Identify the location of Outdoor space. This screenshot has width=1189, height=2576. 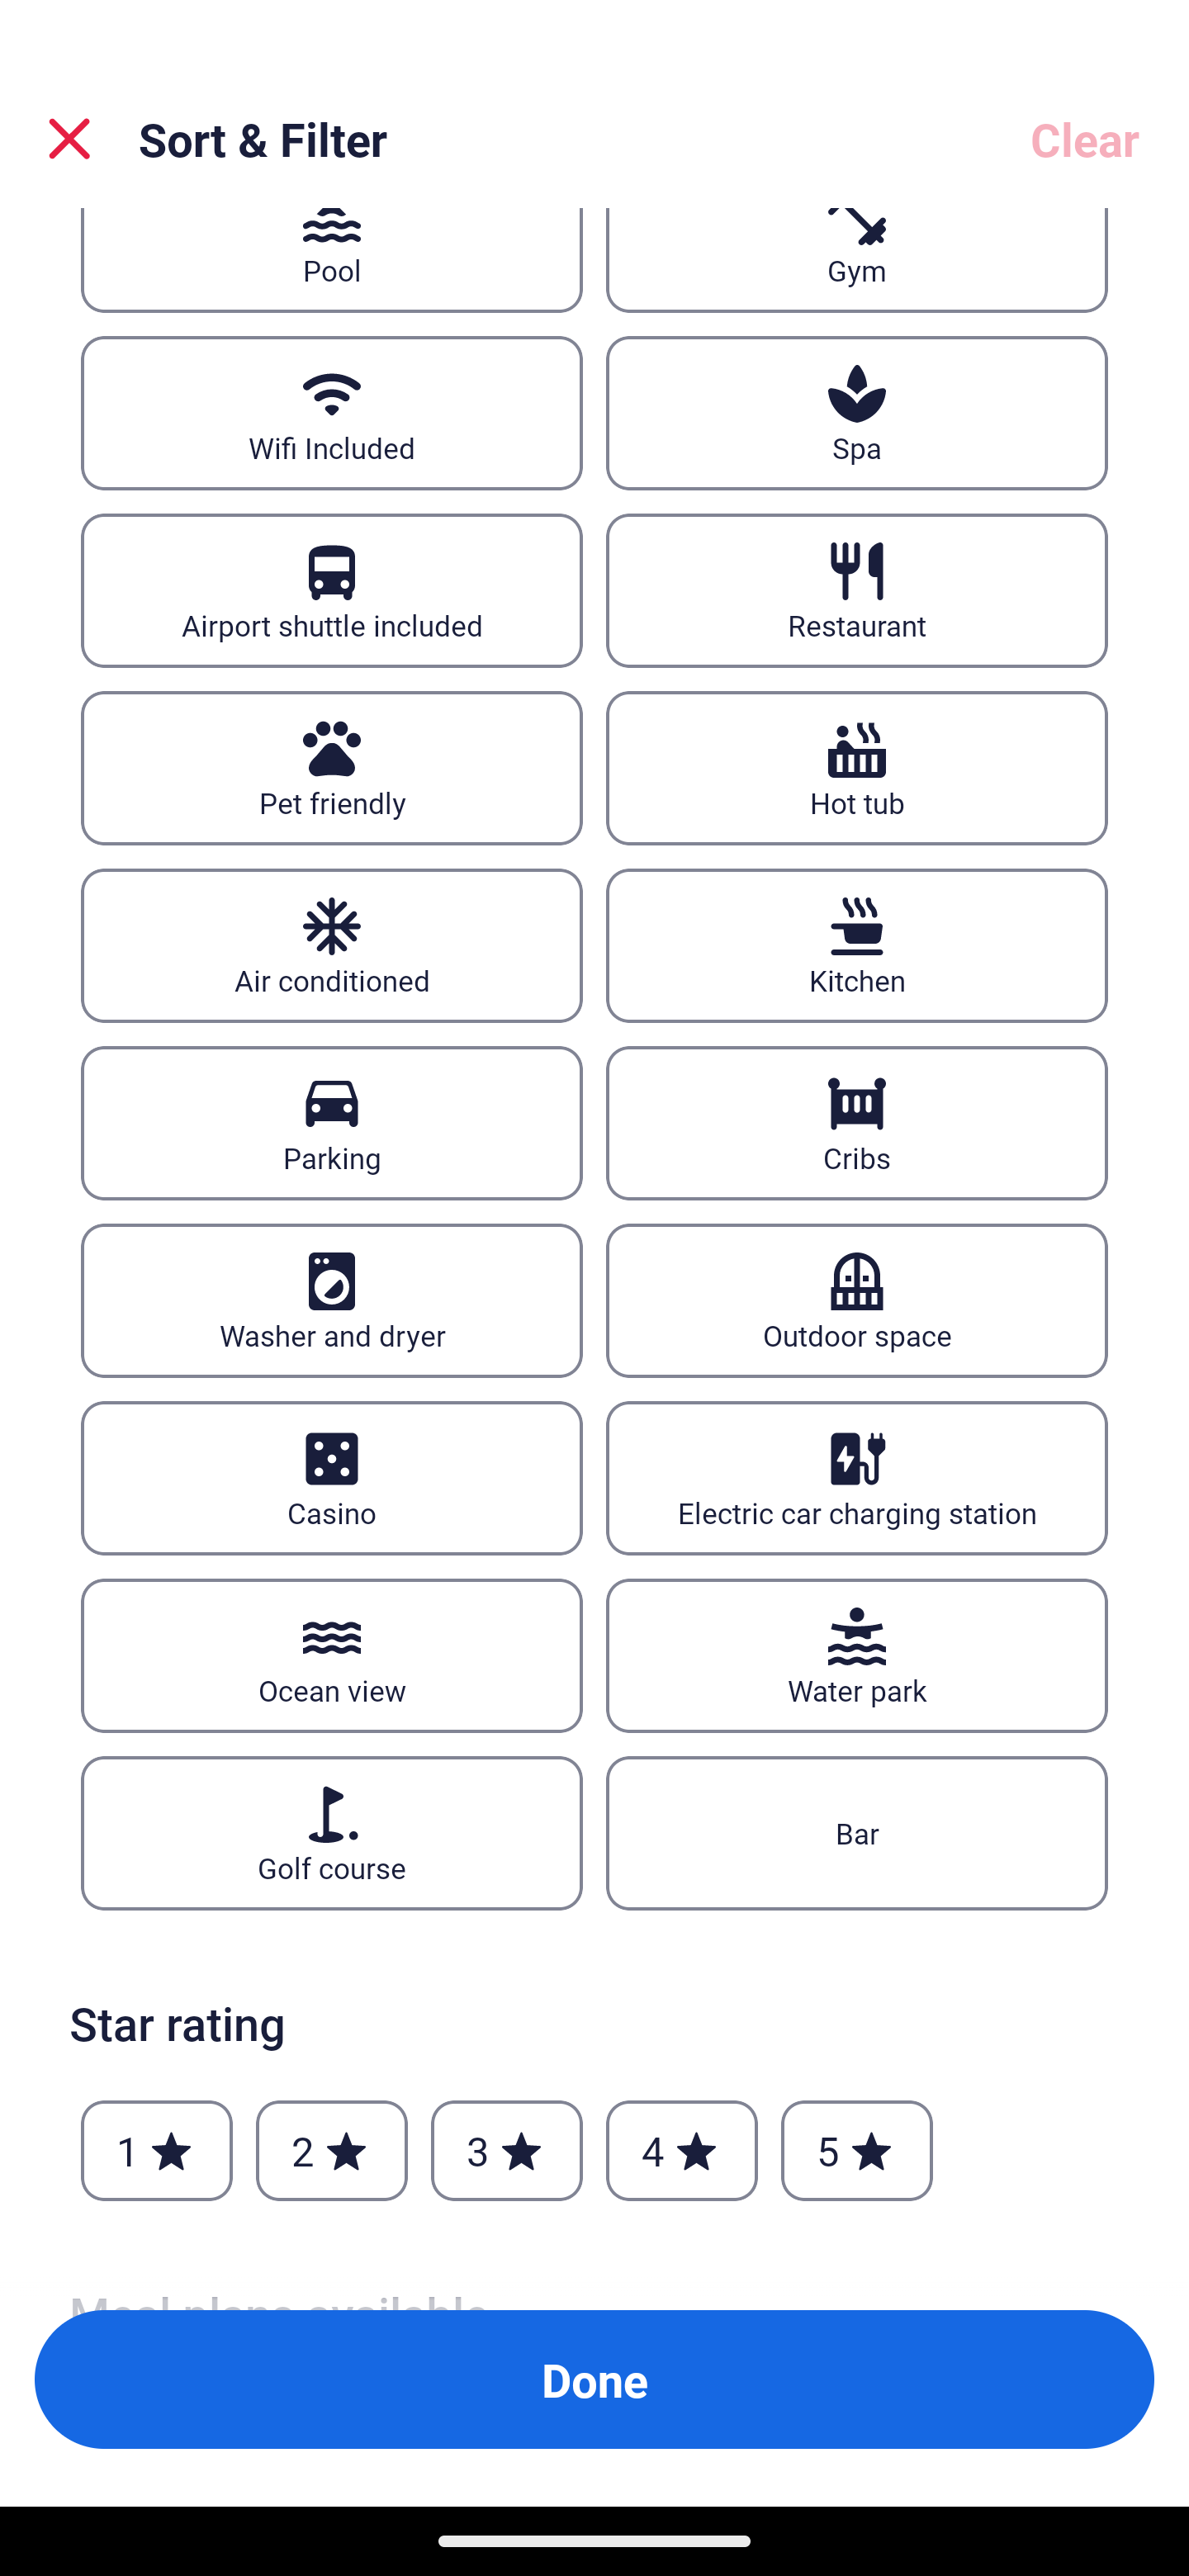
(857, 1301).